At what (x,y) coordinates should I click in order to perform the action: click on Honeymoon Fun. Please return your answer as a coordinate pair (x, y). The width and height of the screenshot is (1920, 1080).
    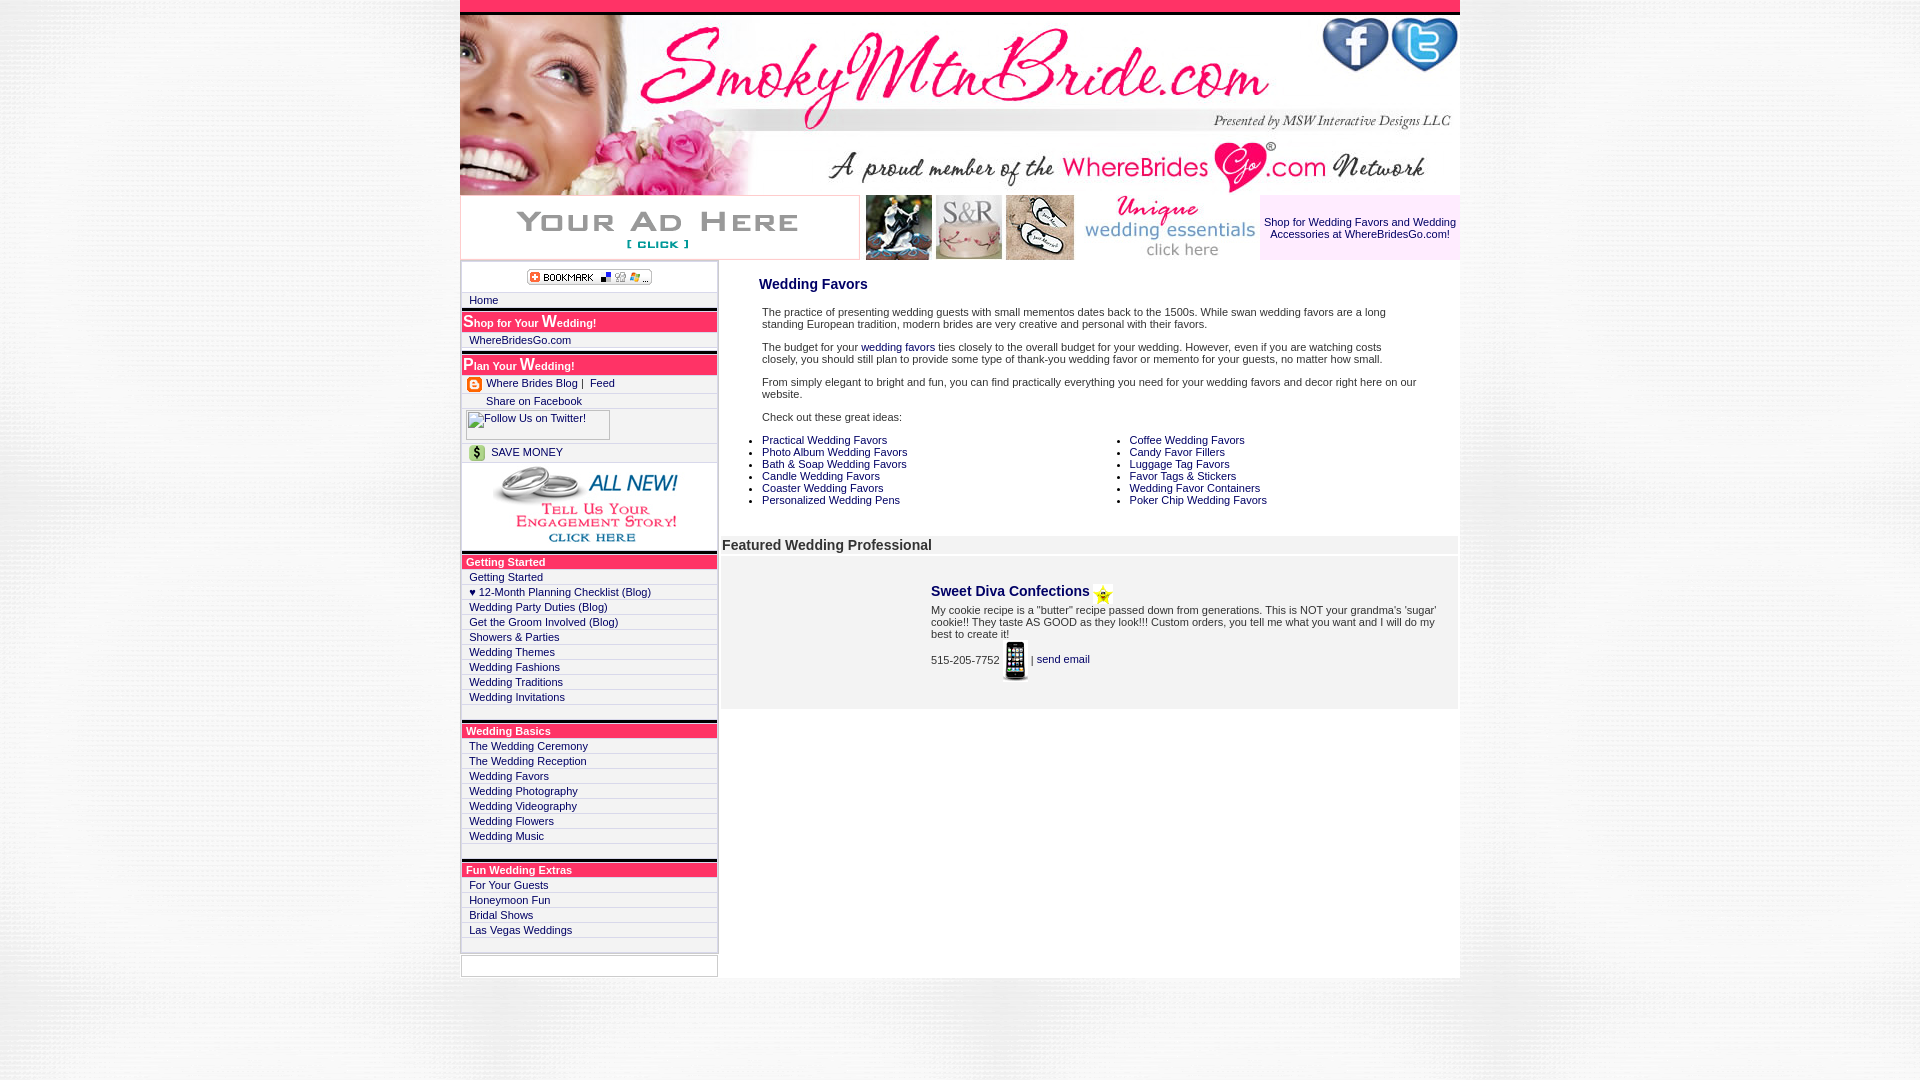
    Looking at the image, I should click on (508, 900).